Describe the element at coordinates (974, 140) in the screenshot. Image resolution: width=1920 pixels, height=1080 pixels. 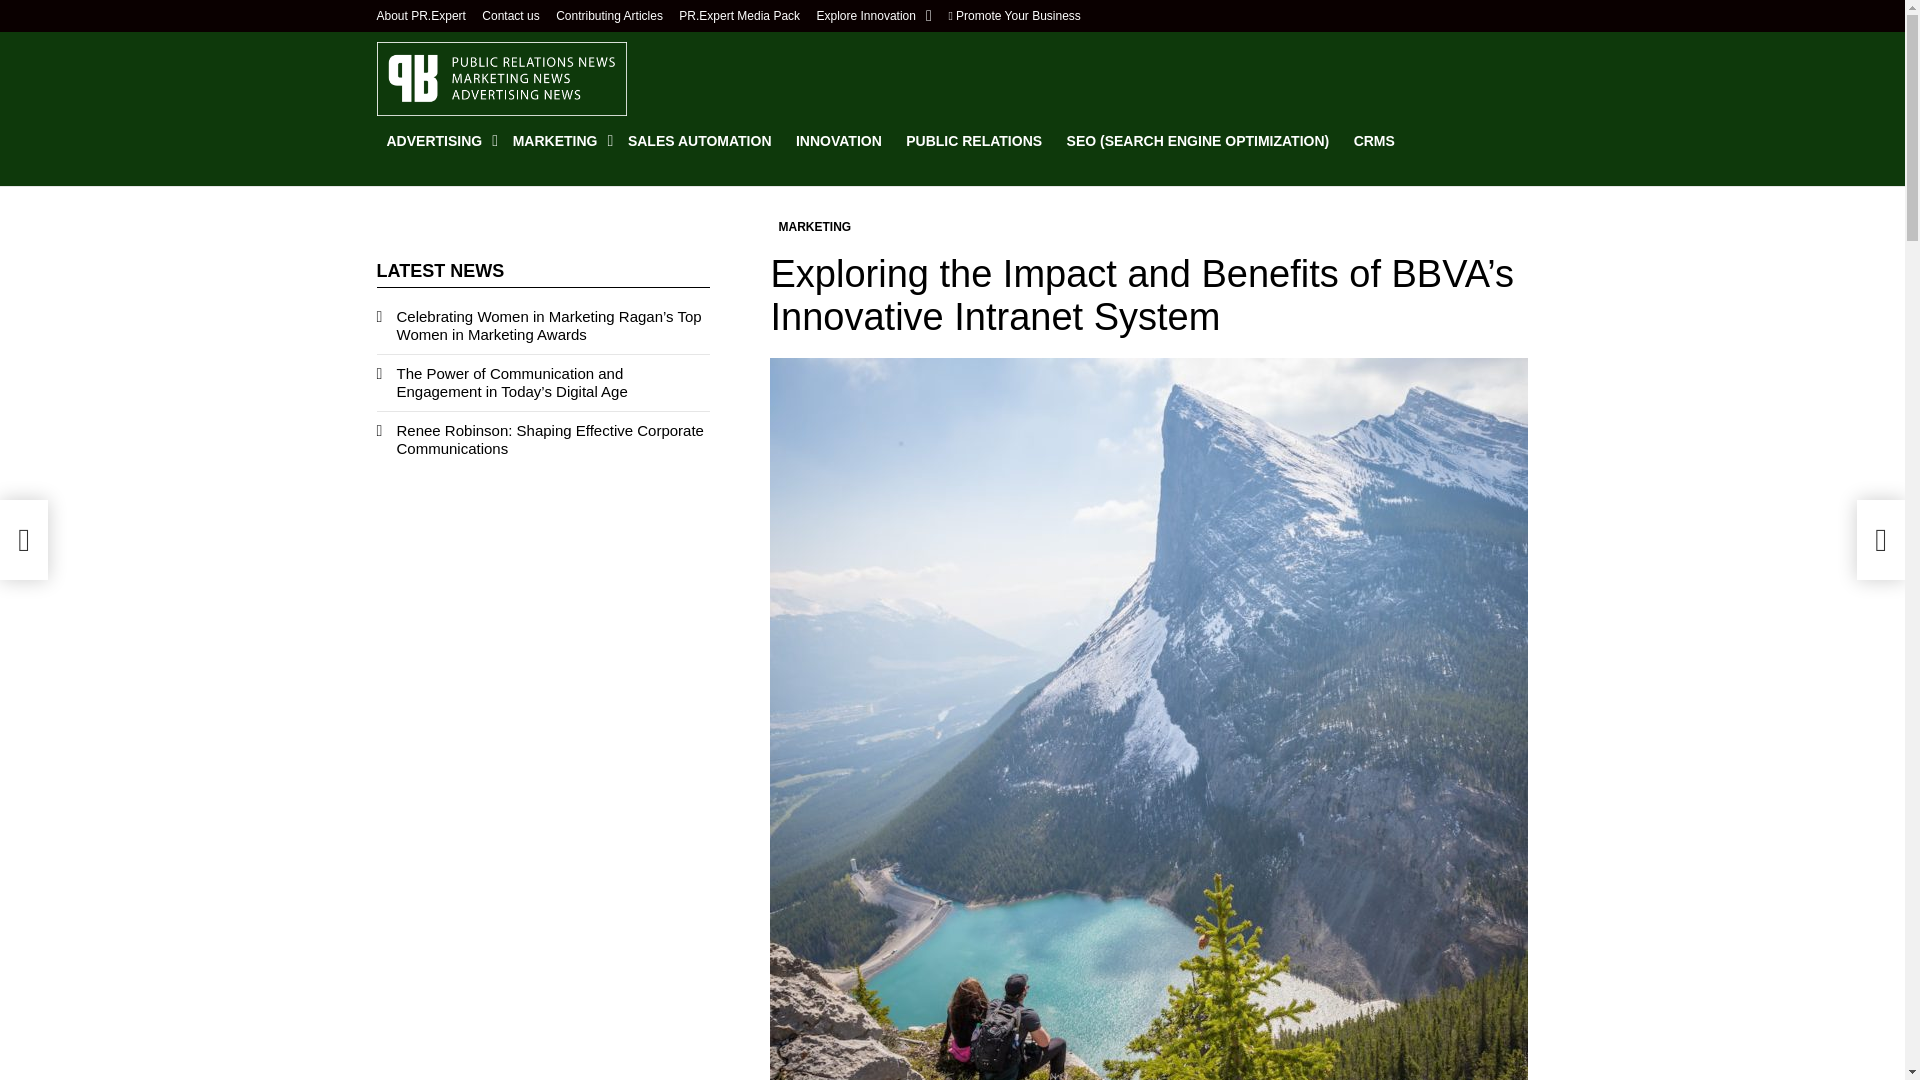
I see `PUBLIC RELATIONS` at that location.